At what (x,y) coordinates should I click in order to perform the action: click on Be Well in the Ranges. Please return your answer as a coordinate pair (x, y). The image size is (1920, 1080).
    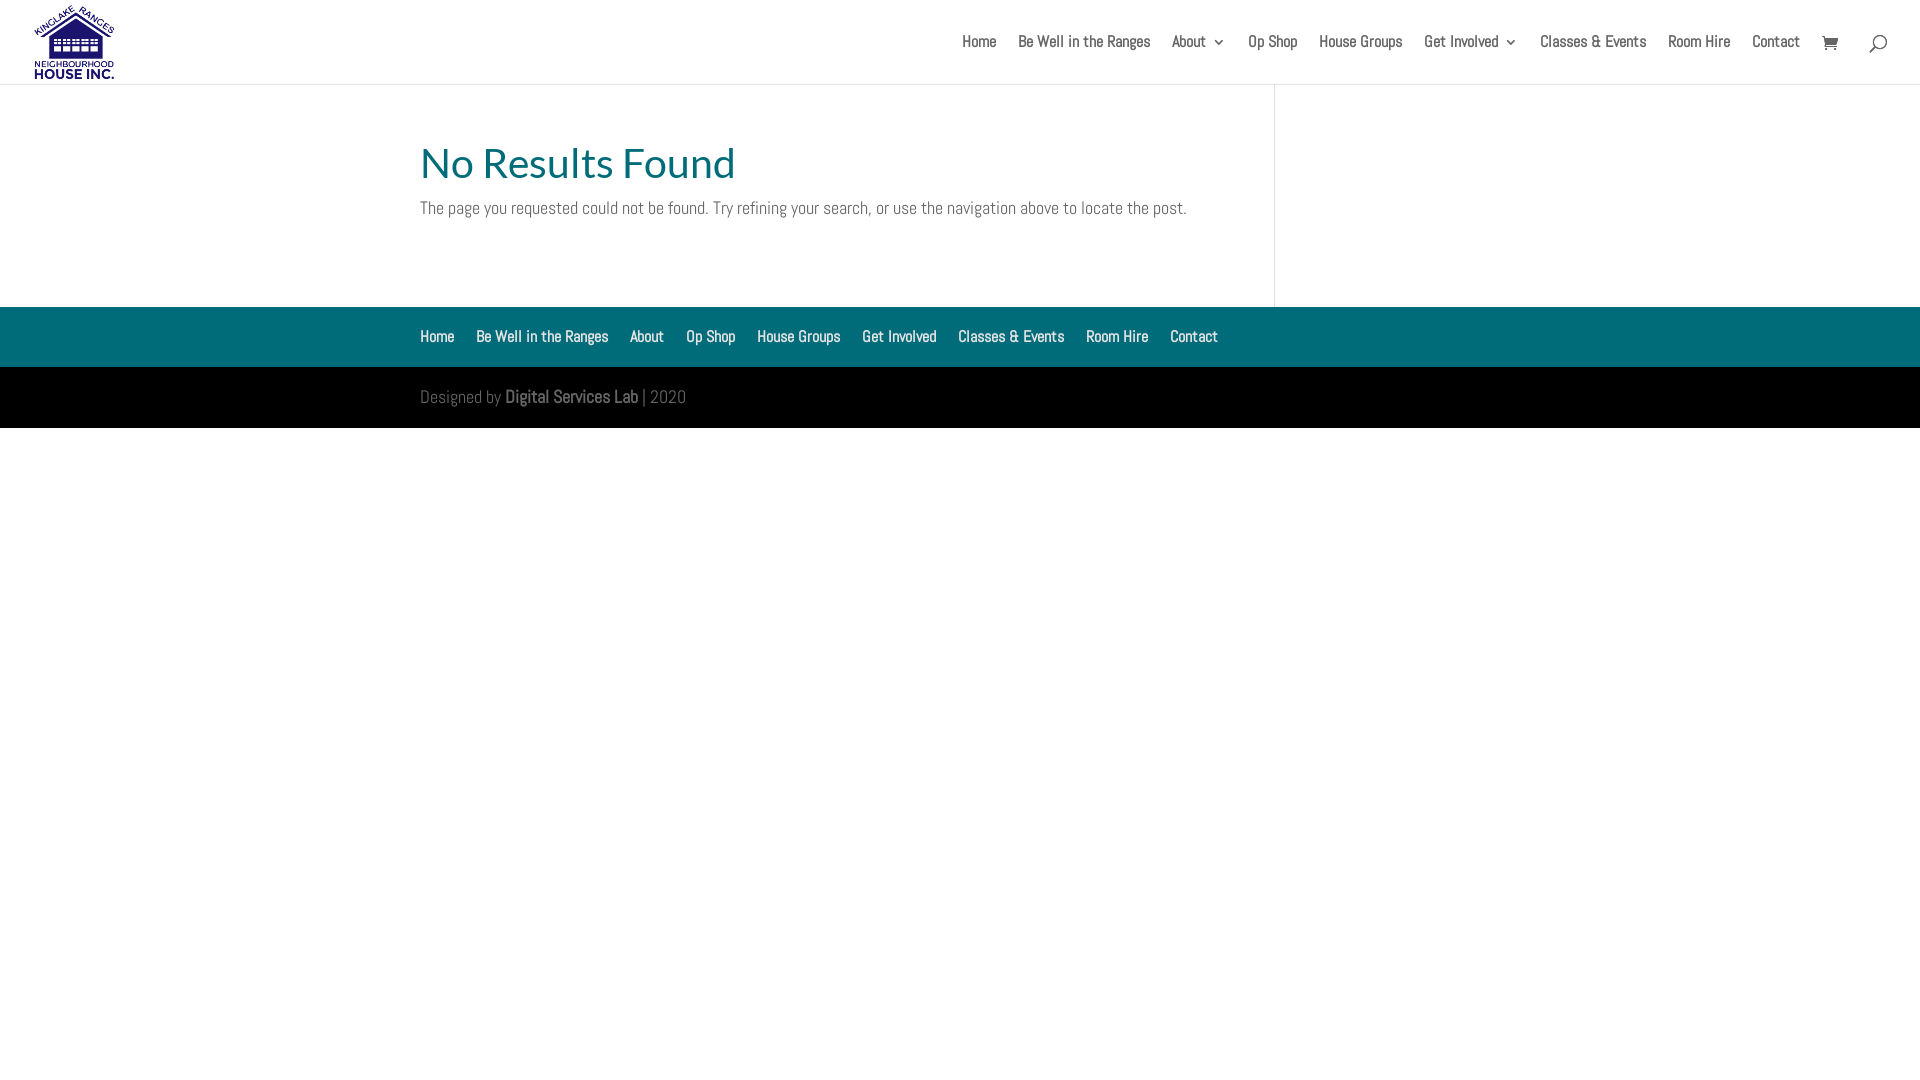
    Looking at the image, I should click on (542, 336).